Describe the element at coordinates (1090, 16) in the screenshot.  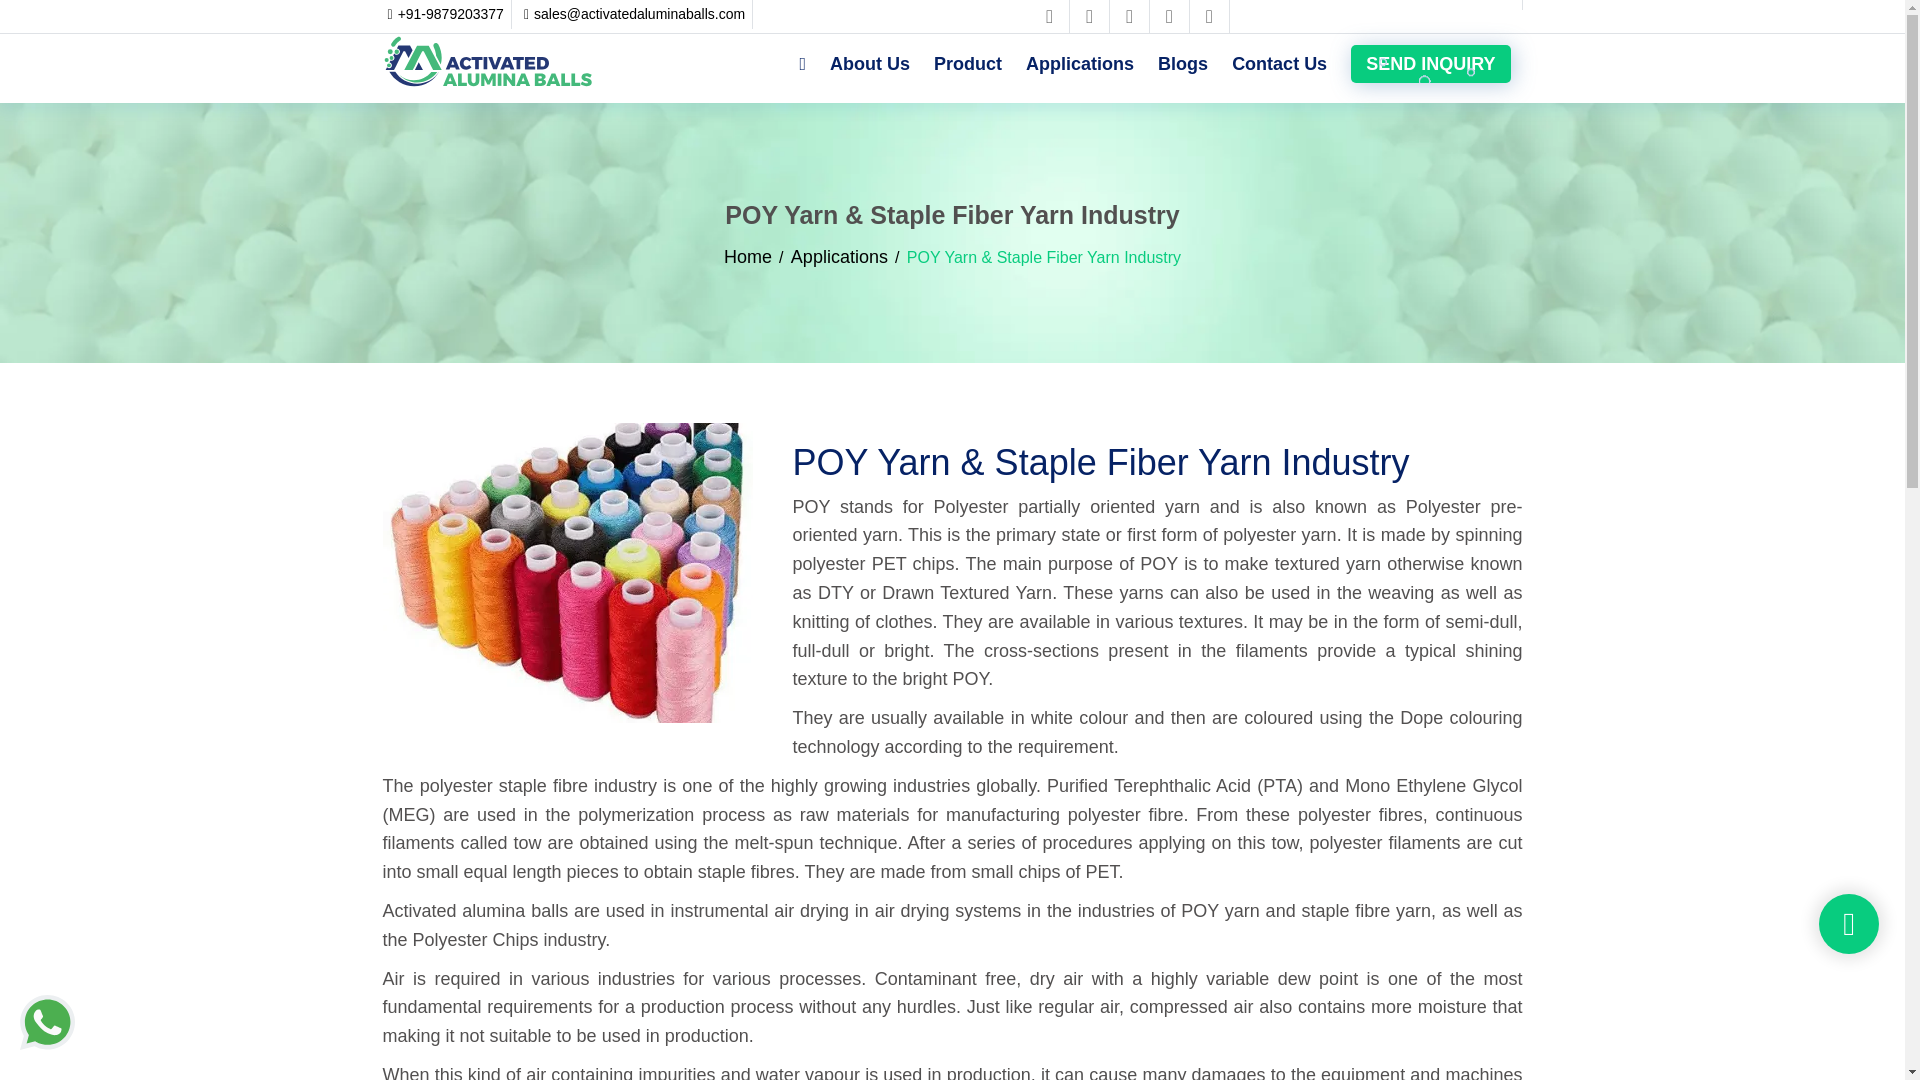
I see `Go to our Twitter` at that location.